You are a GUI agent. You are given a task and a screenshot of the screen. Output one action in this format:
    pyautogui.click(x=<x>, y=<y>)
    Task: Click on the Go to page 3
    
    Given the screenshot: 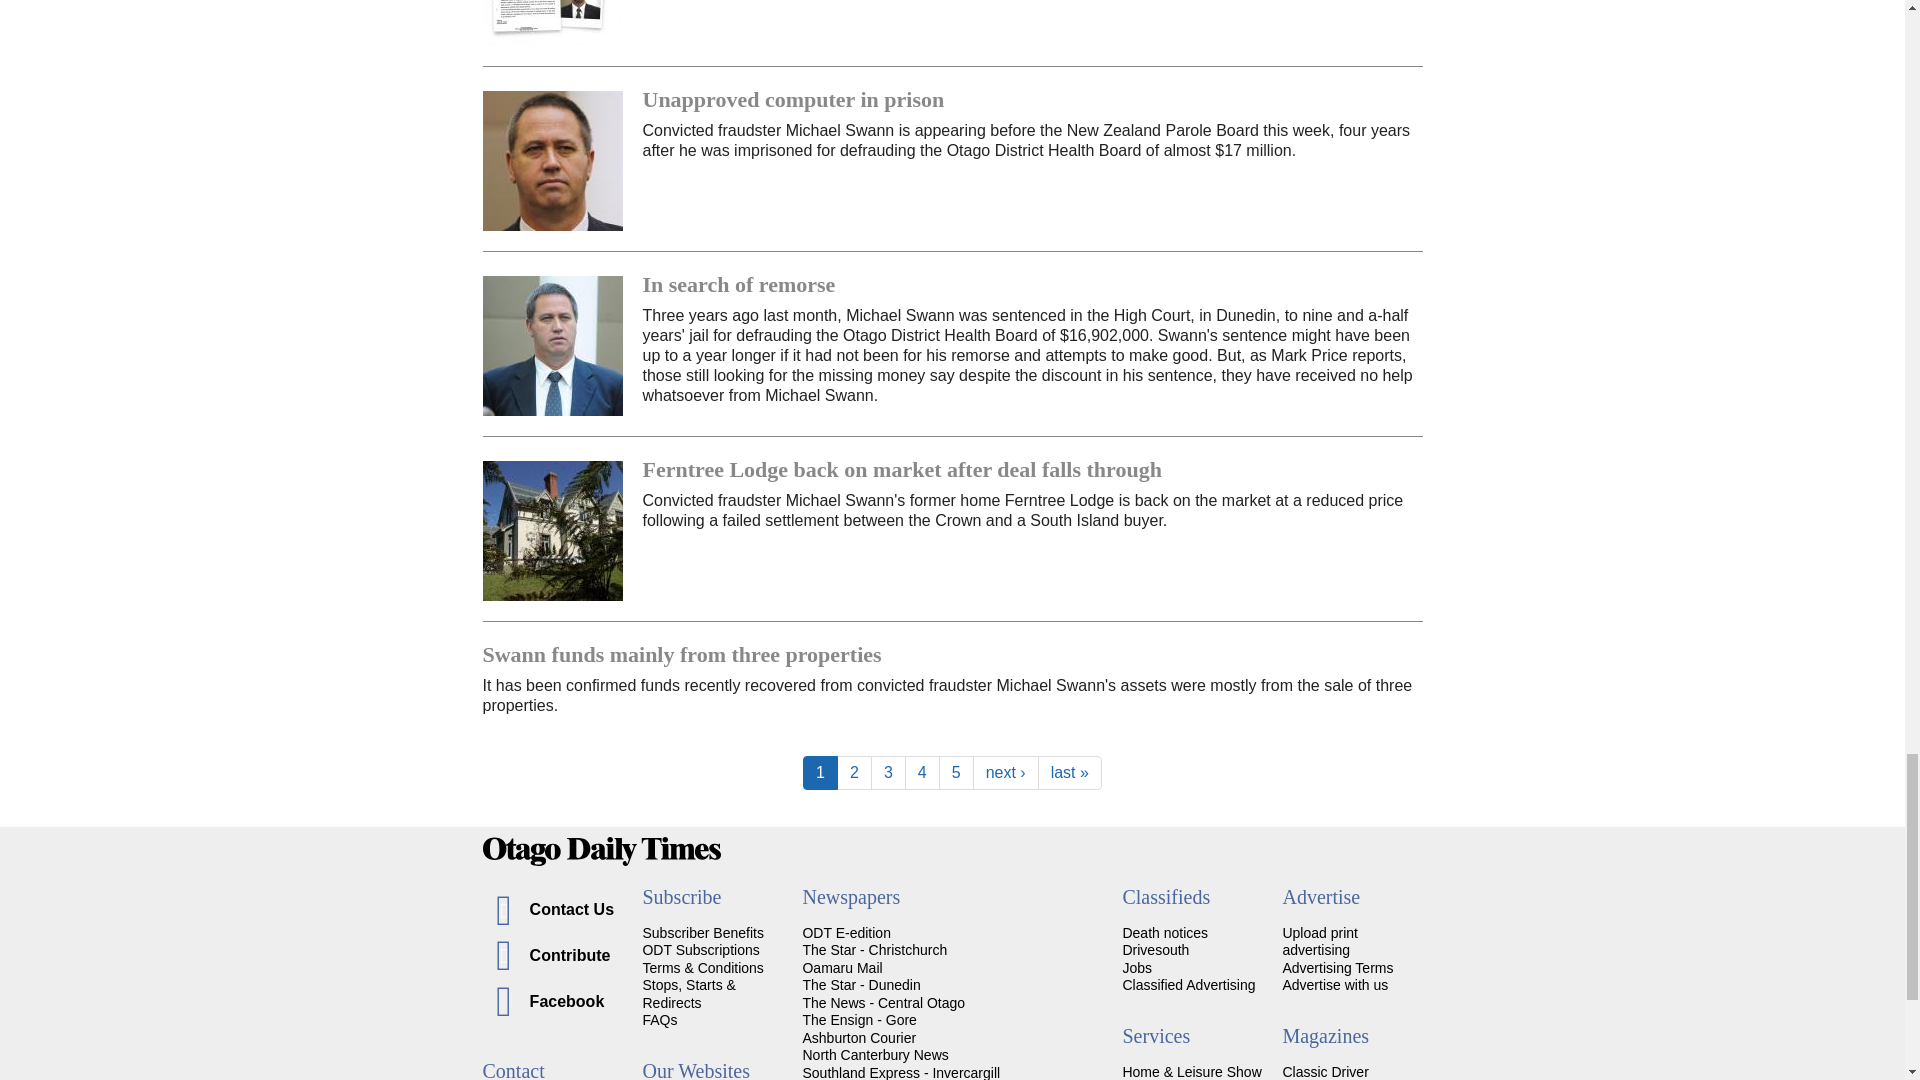 What is the action you would take?
    pyautogui.click(x=888, y=772)
    